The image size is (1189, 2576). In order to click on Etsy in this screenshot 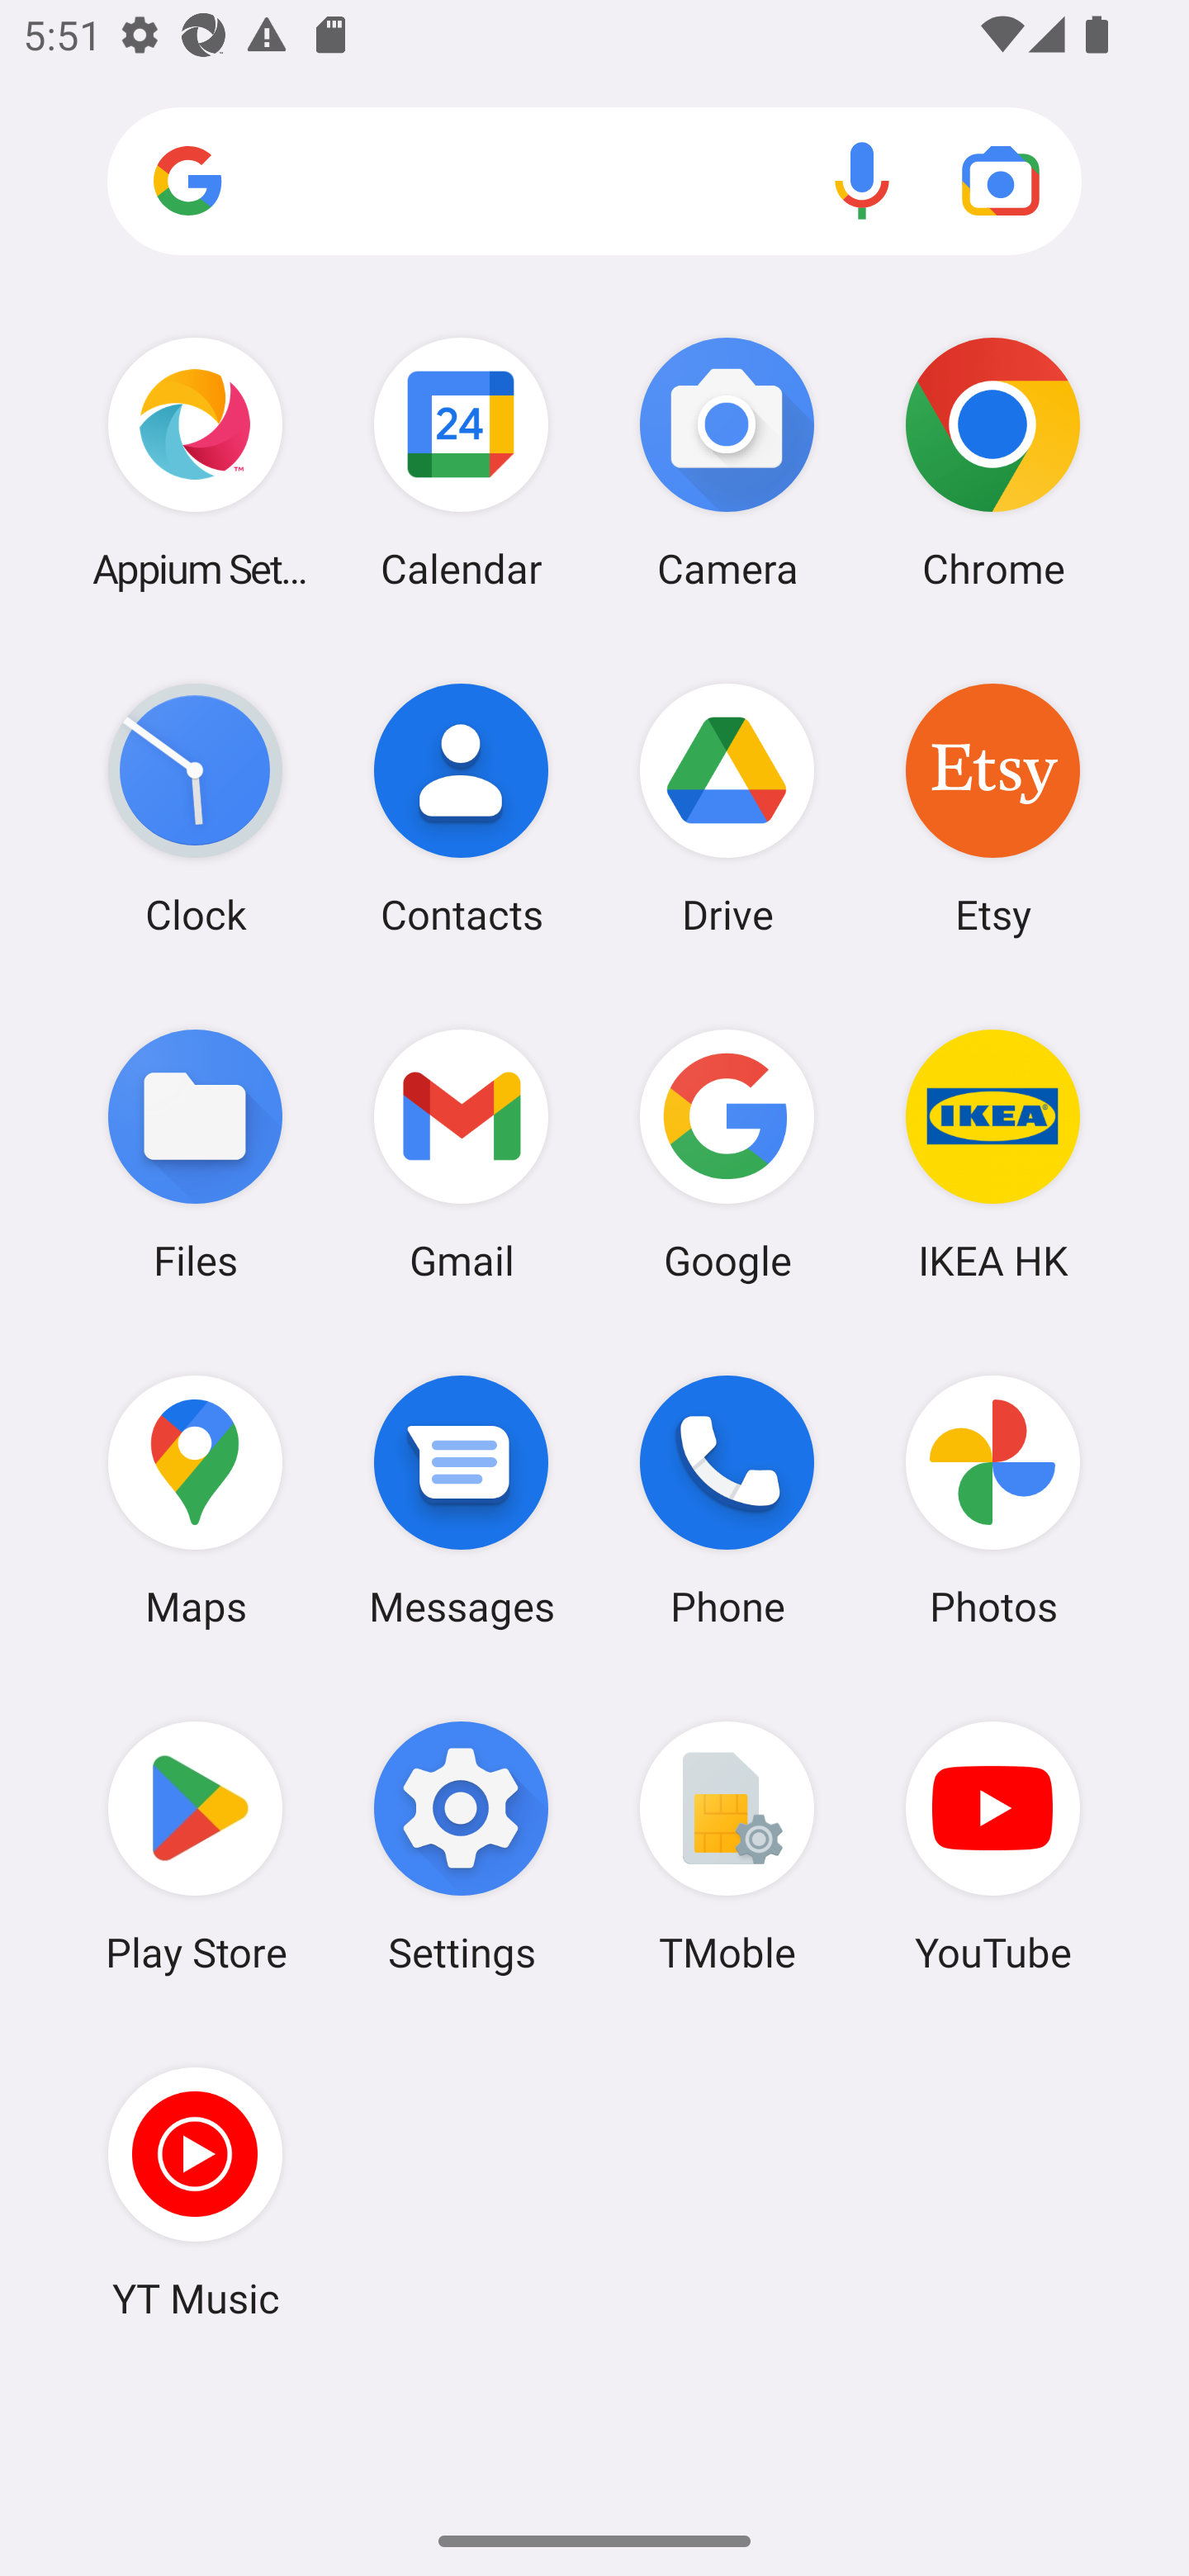, I will do `click(992, 808)`.